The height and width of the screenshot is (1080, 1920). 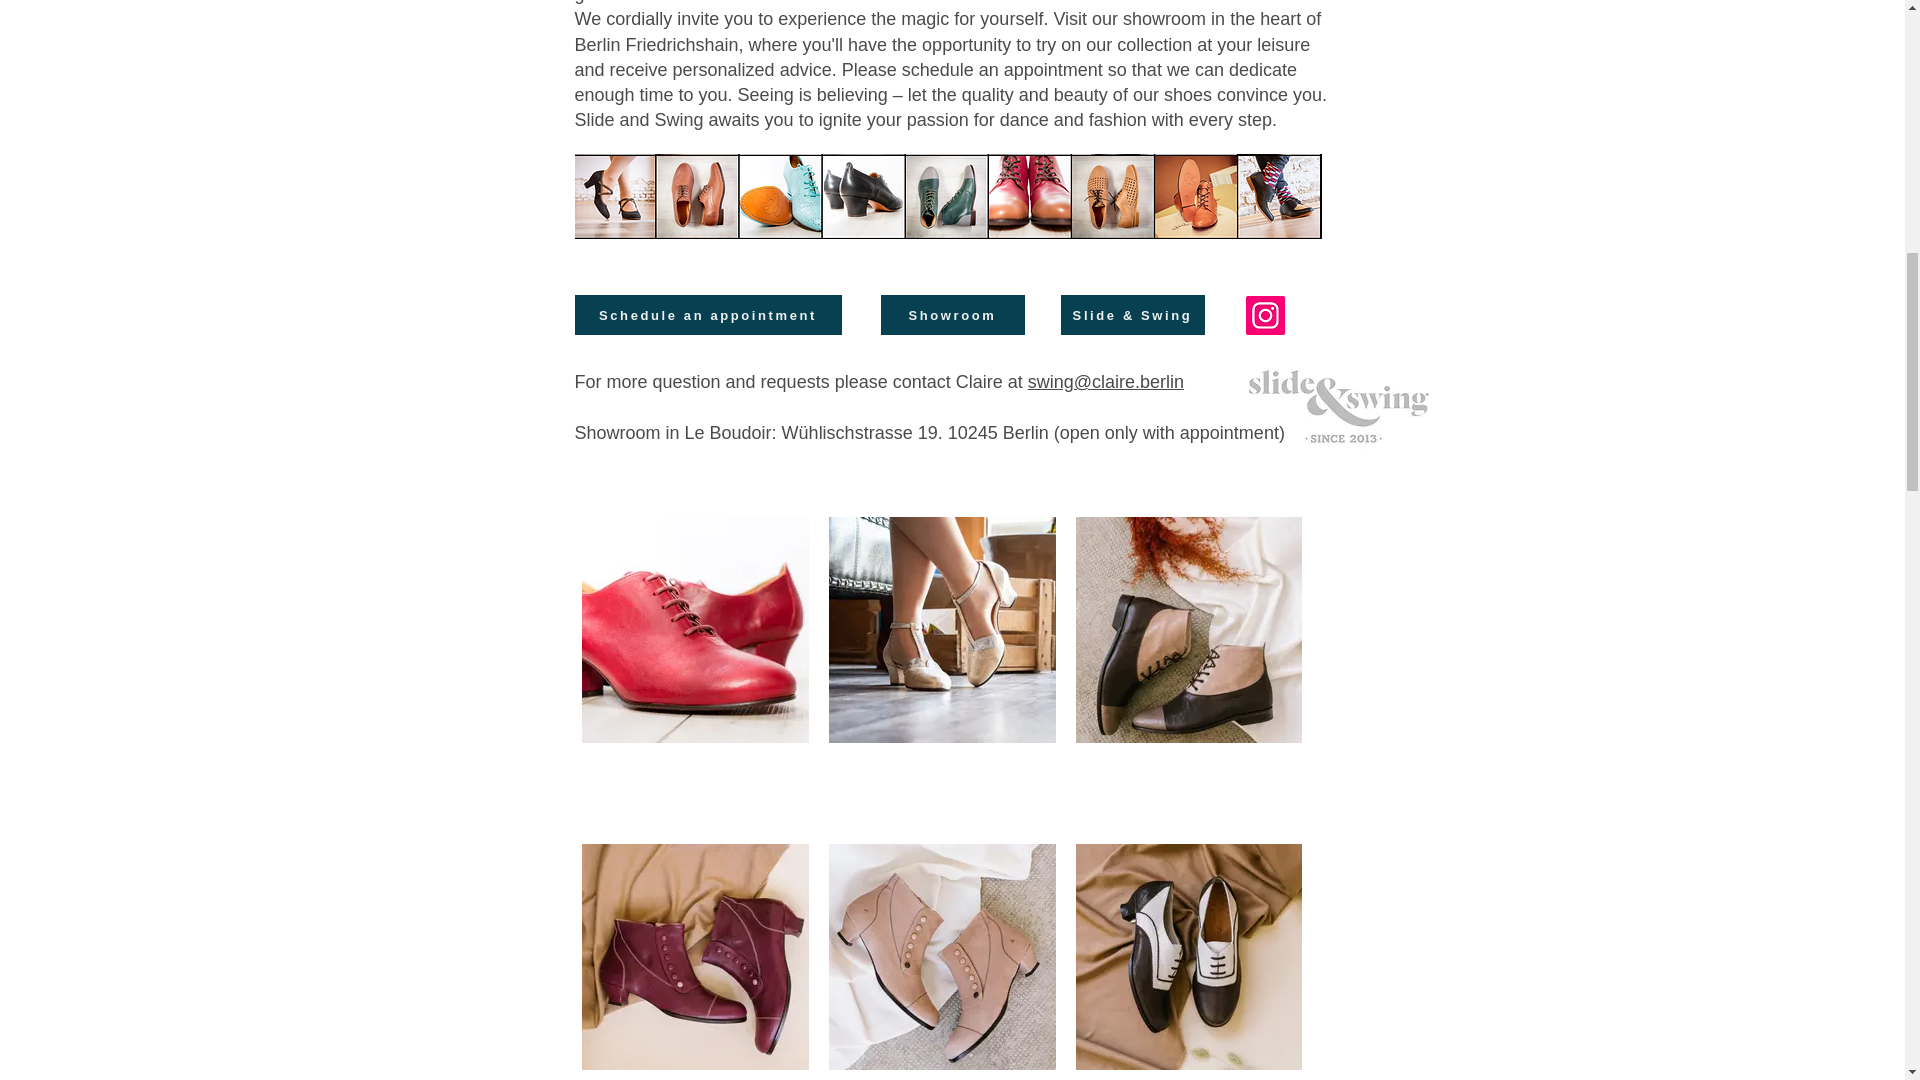 What do you see at coordinates (951, 314) in the screenshot?
I see `Showroom` at bounding box center [951, 314].